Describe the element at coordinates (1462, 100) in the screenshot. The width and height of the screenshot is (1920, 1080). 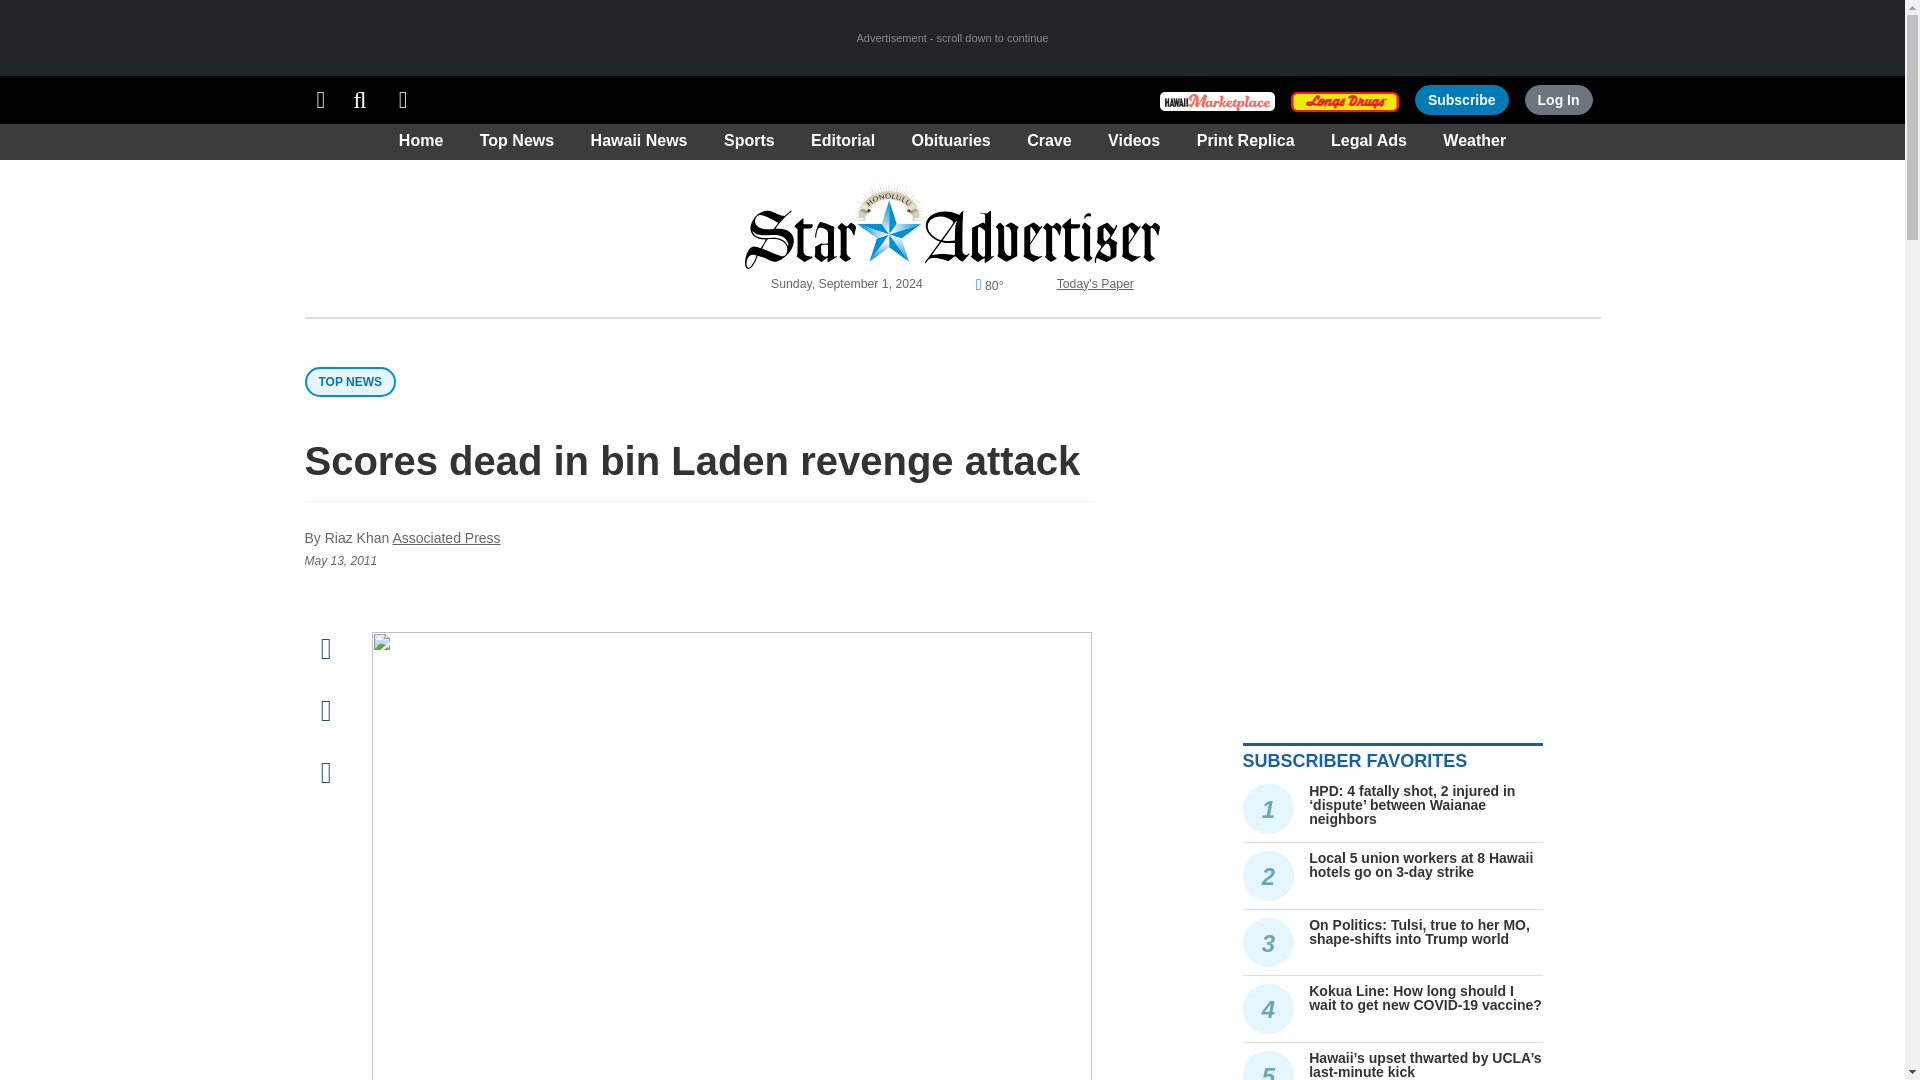
I see `Subscribe` at that location.